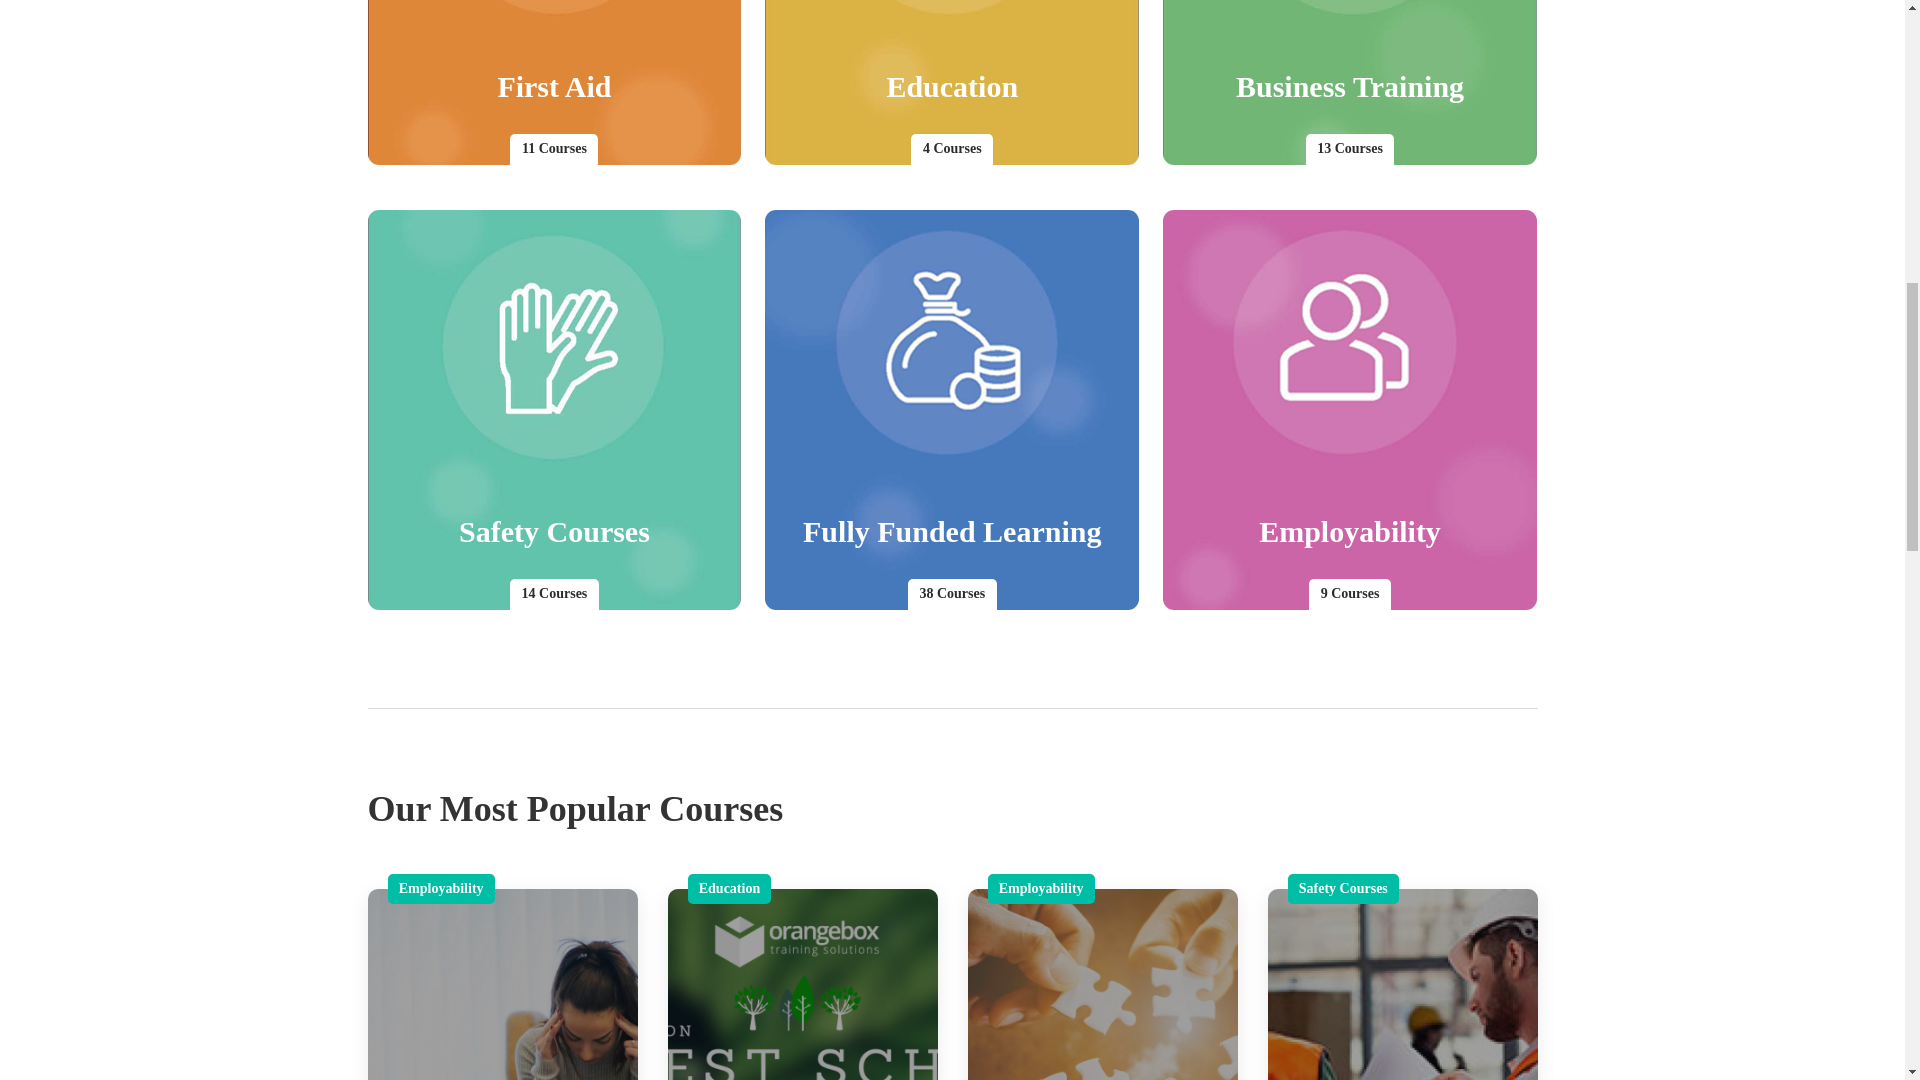  I want to click on Courses with "Safety Courses" category, so click(554, 410).